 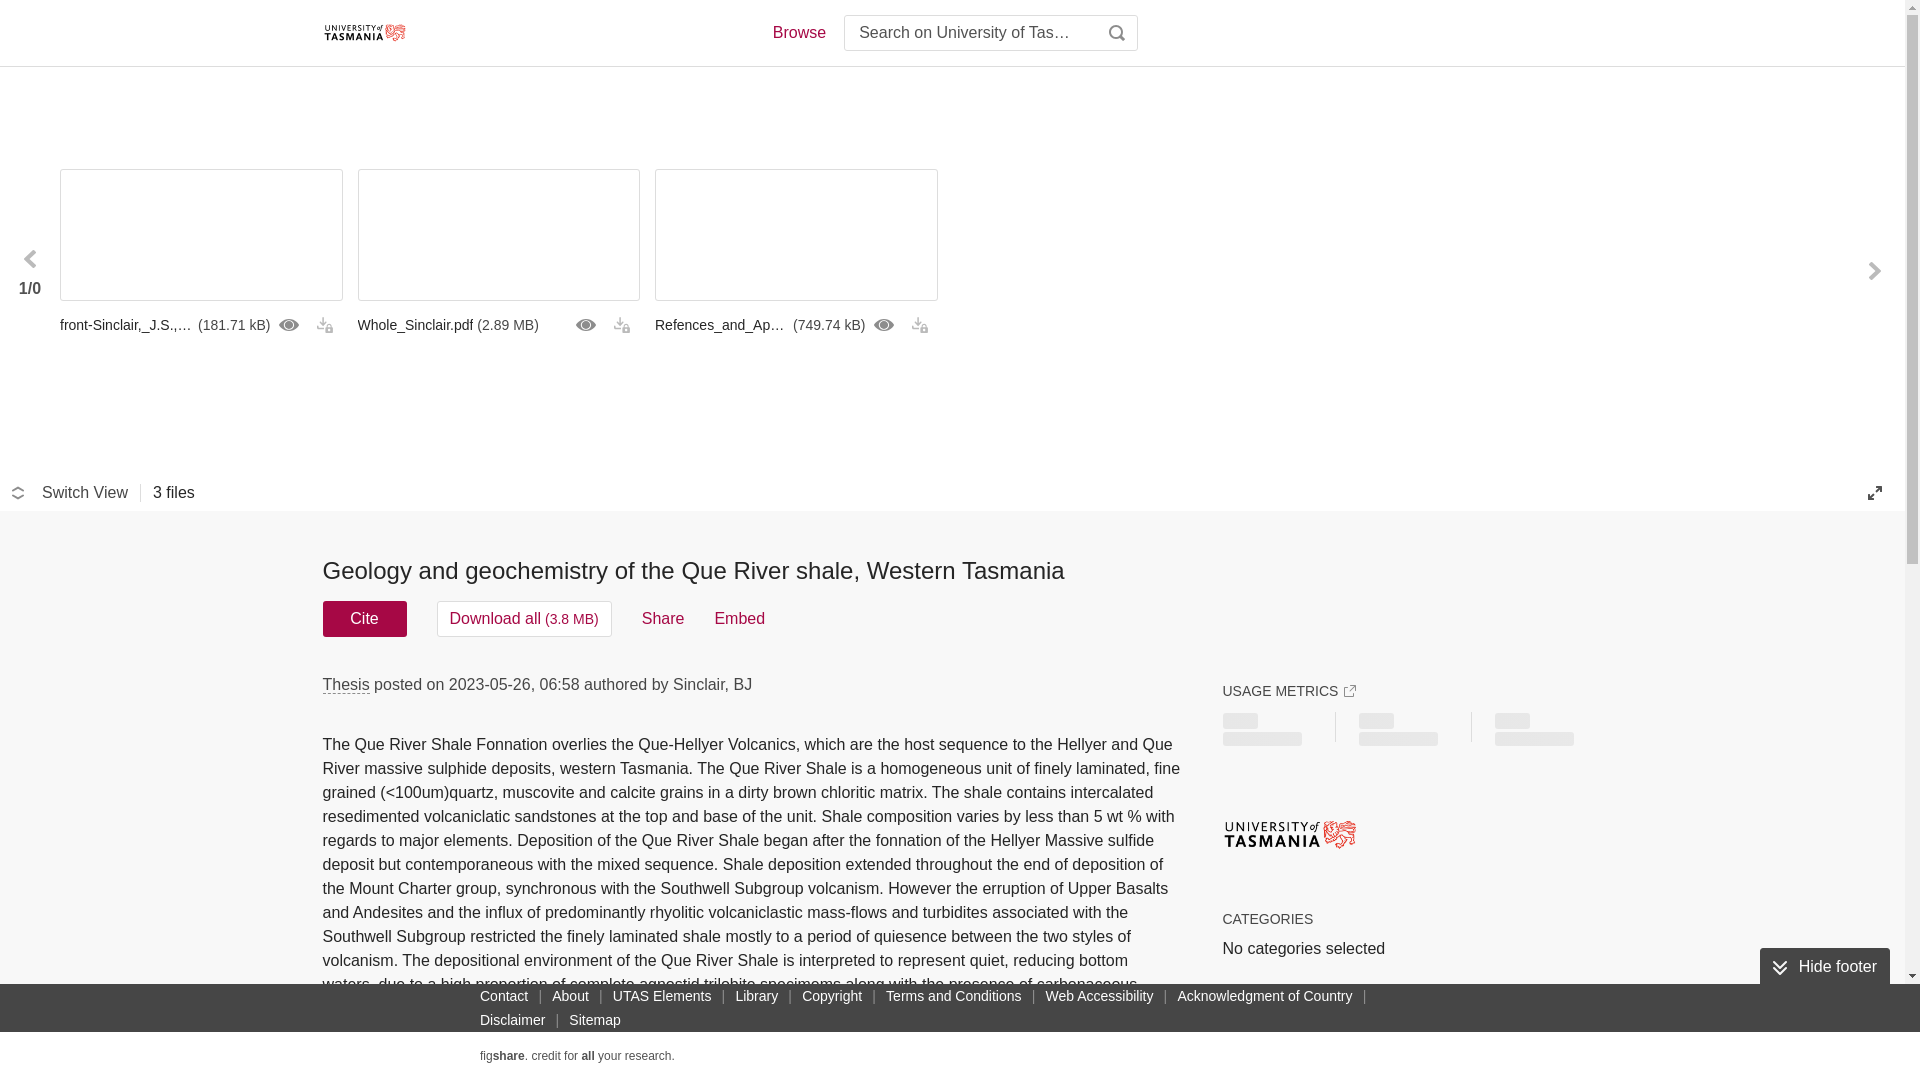 What do you see at coordinates (1309, 1042) in the screenshot?
I see `No keyword provided` at bounding box center [1309, 1042].